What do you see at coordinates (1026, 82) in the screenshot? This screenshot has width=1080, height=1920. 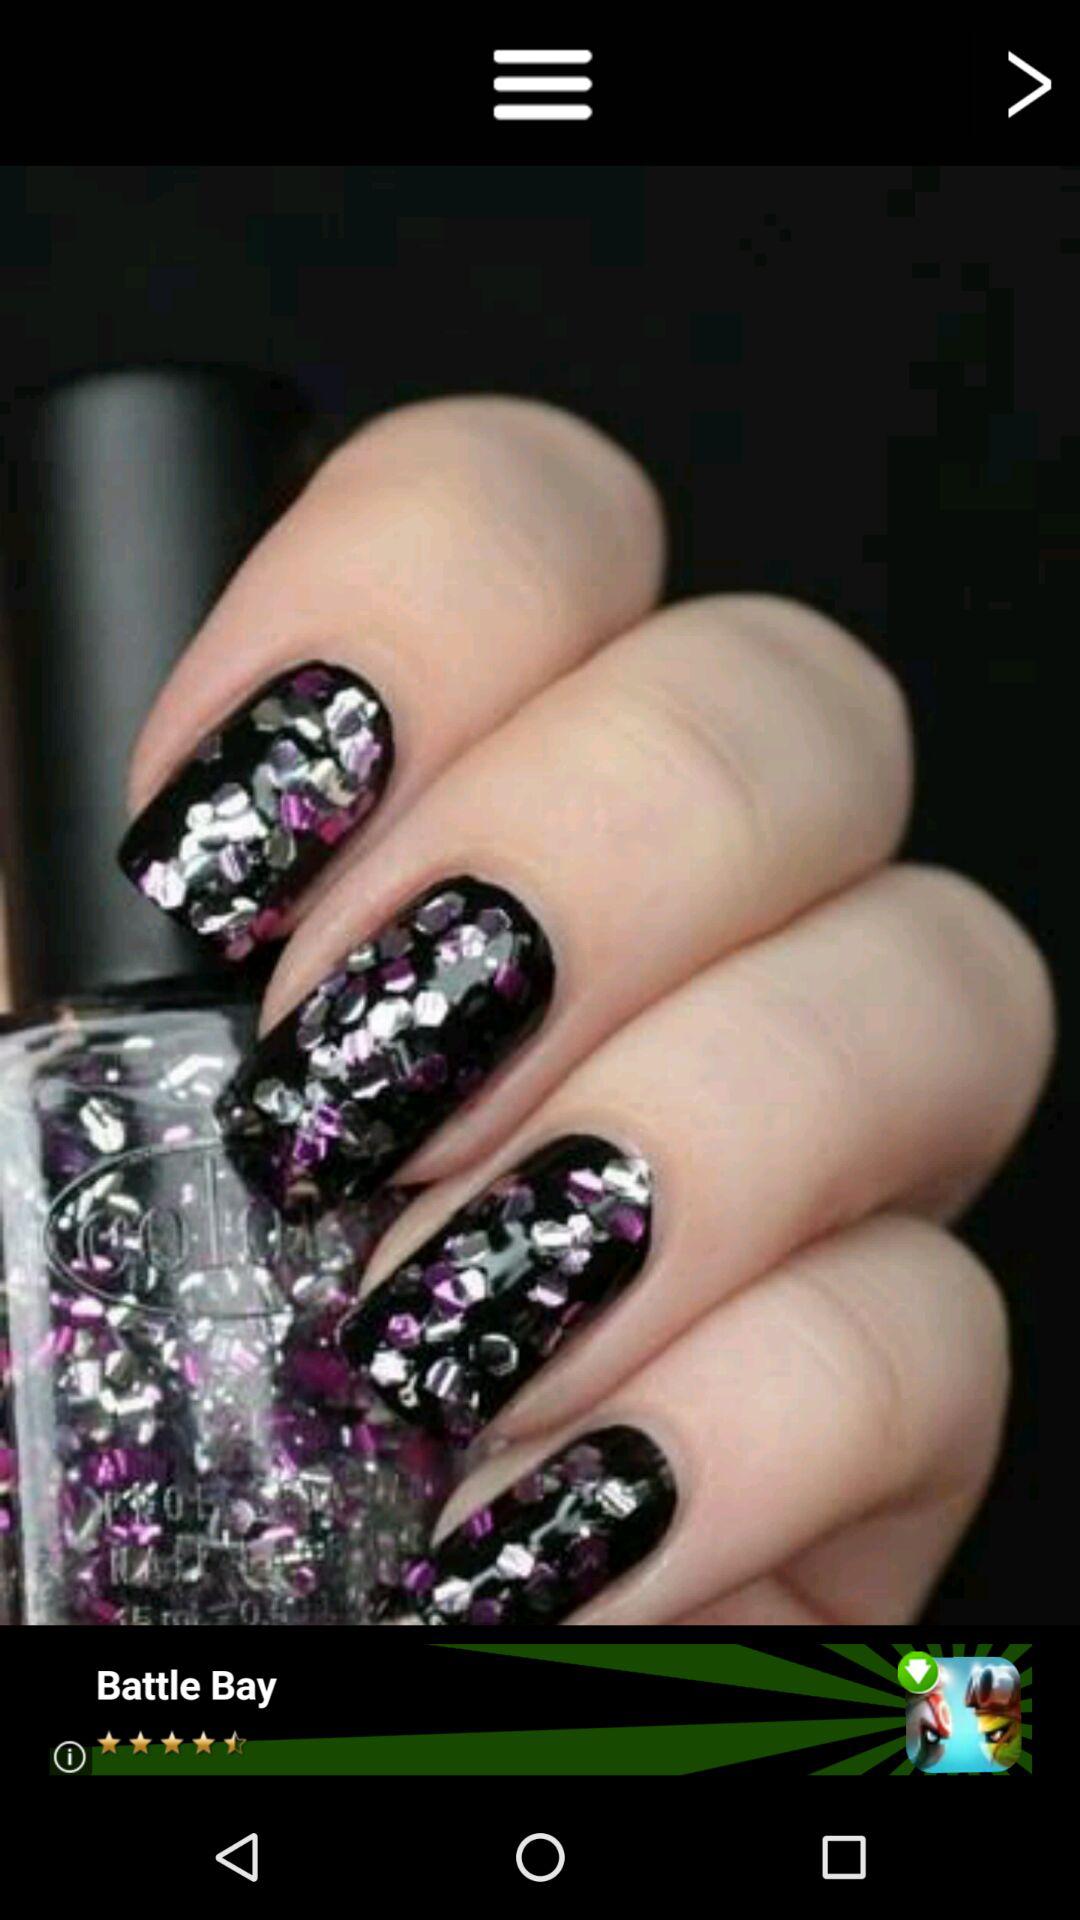 I see `go forward` at bounding box center [1026, 82].